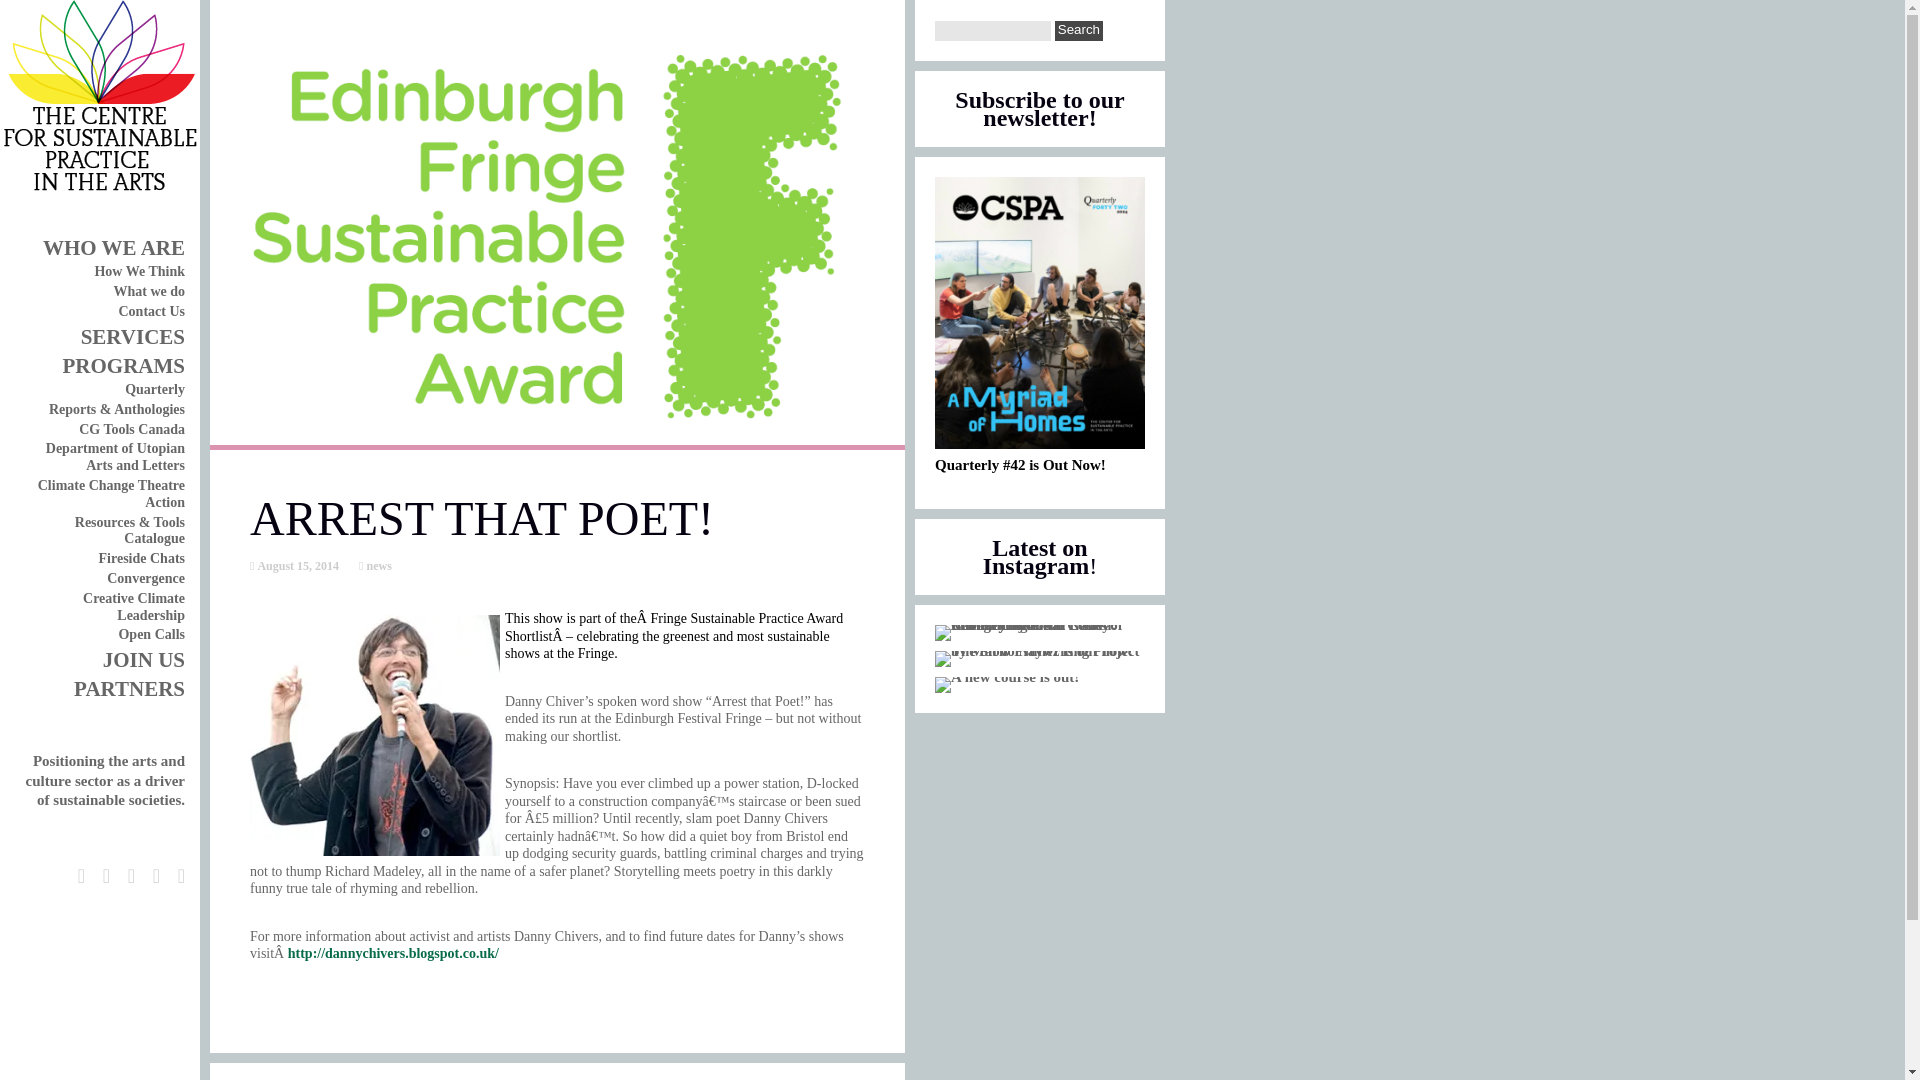 The image size is (1920, 1080). Describe the element at coordinates (129, 688) in the screenshot. I see `PARTNERS` at that location.